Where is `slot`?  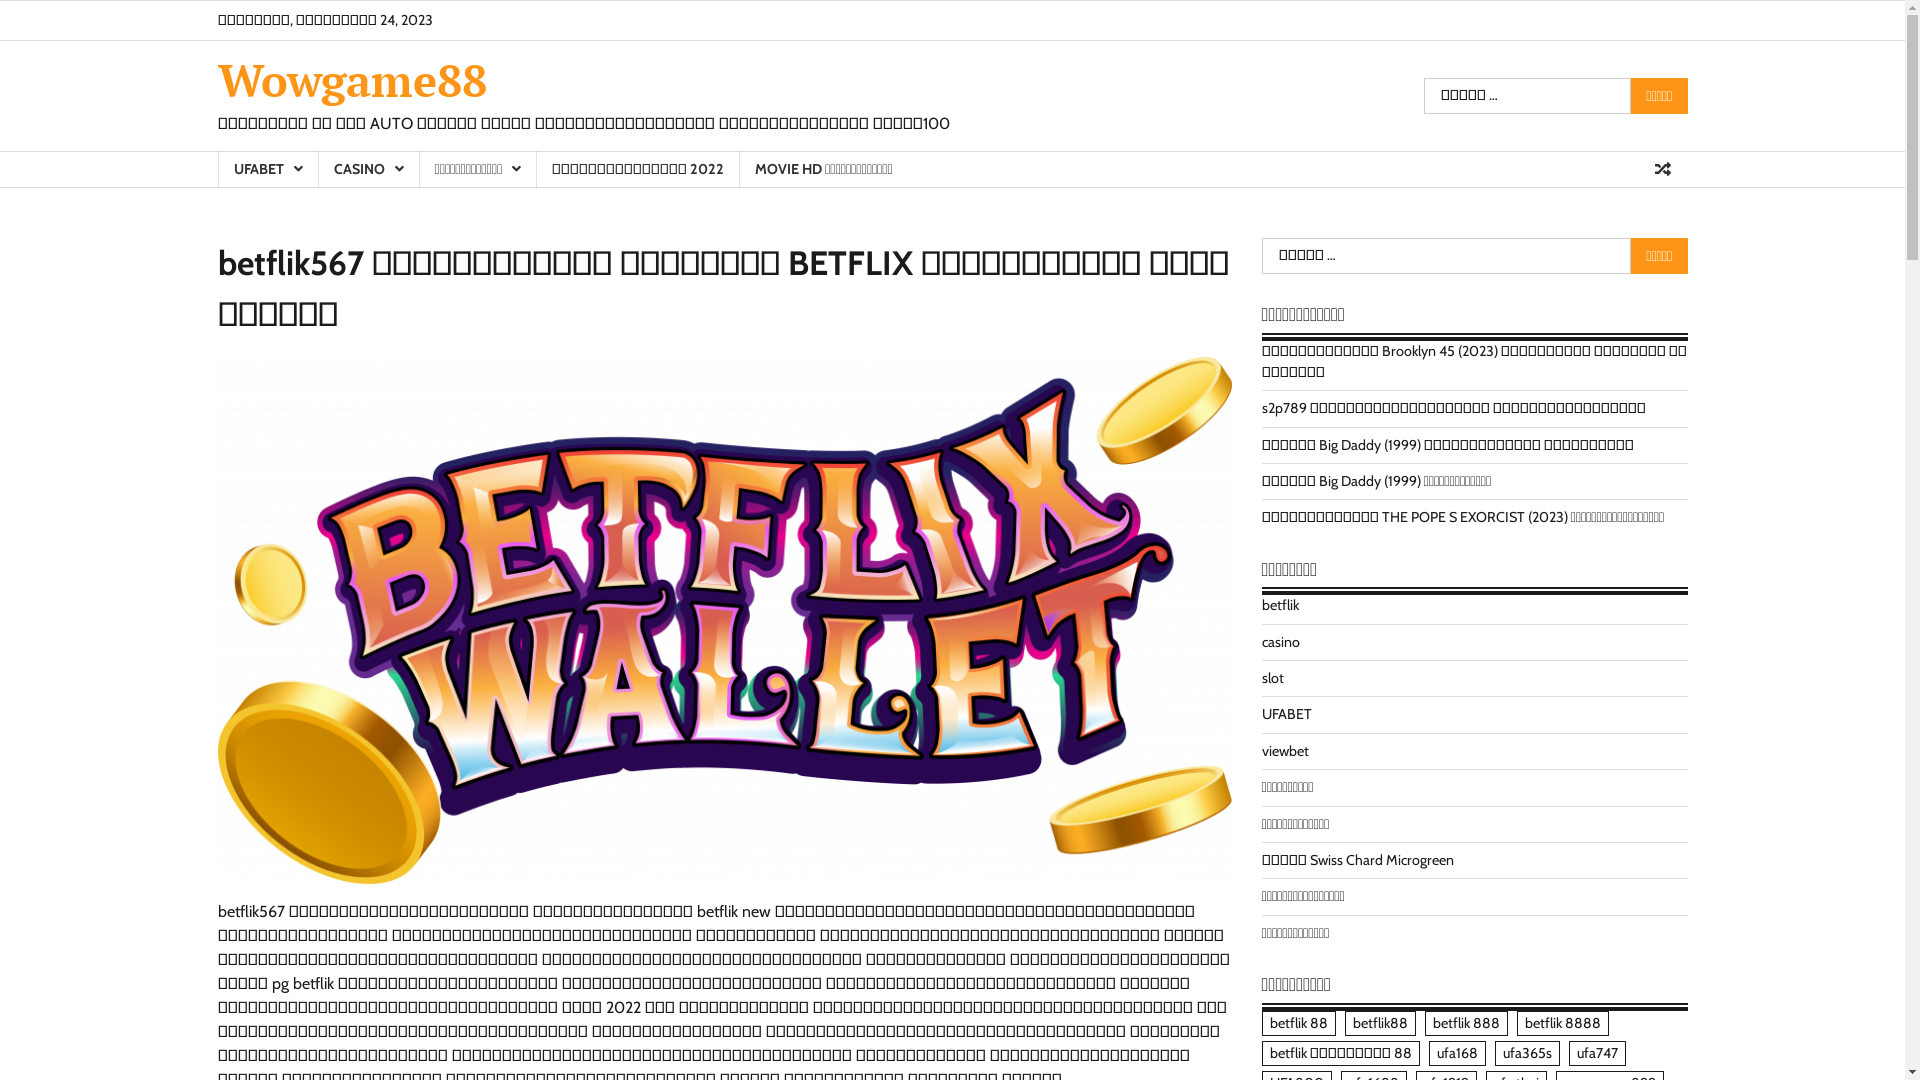 slot is located at coordinates (1273, 678).